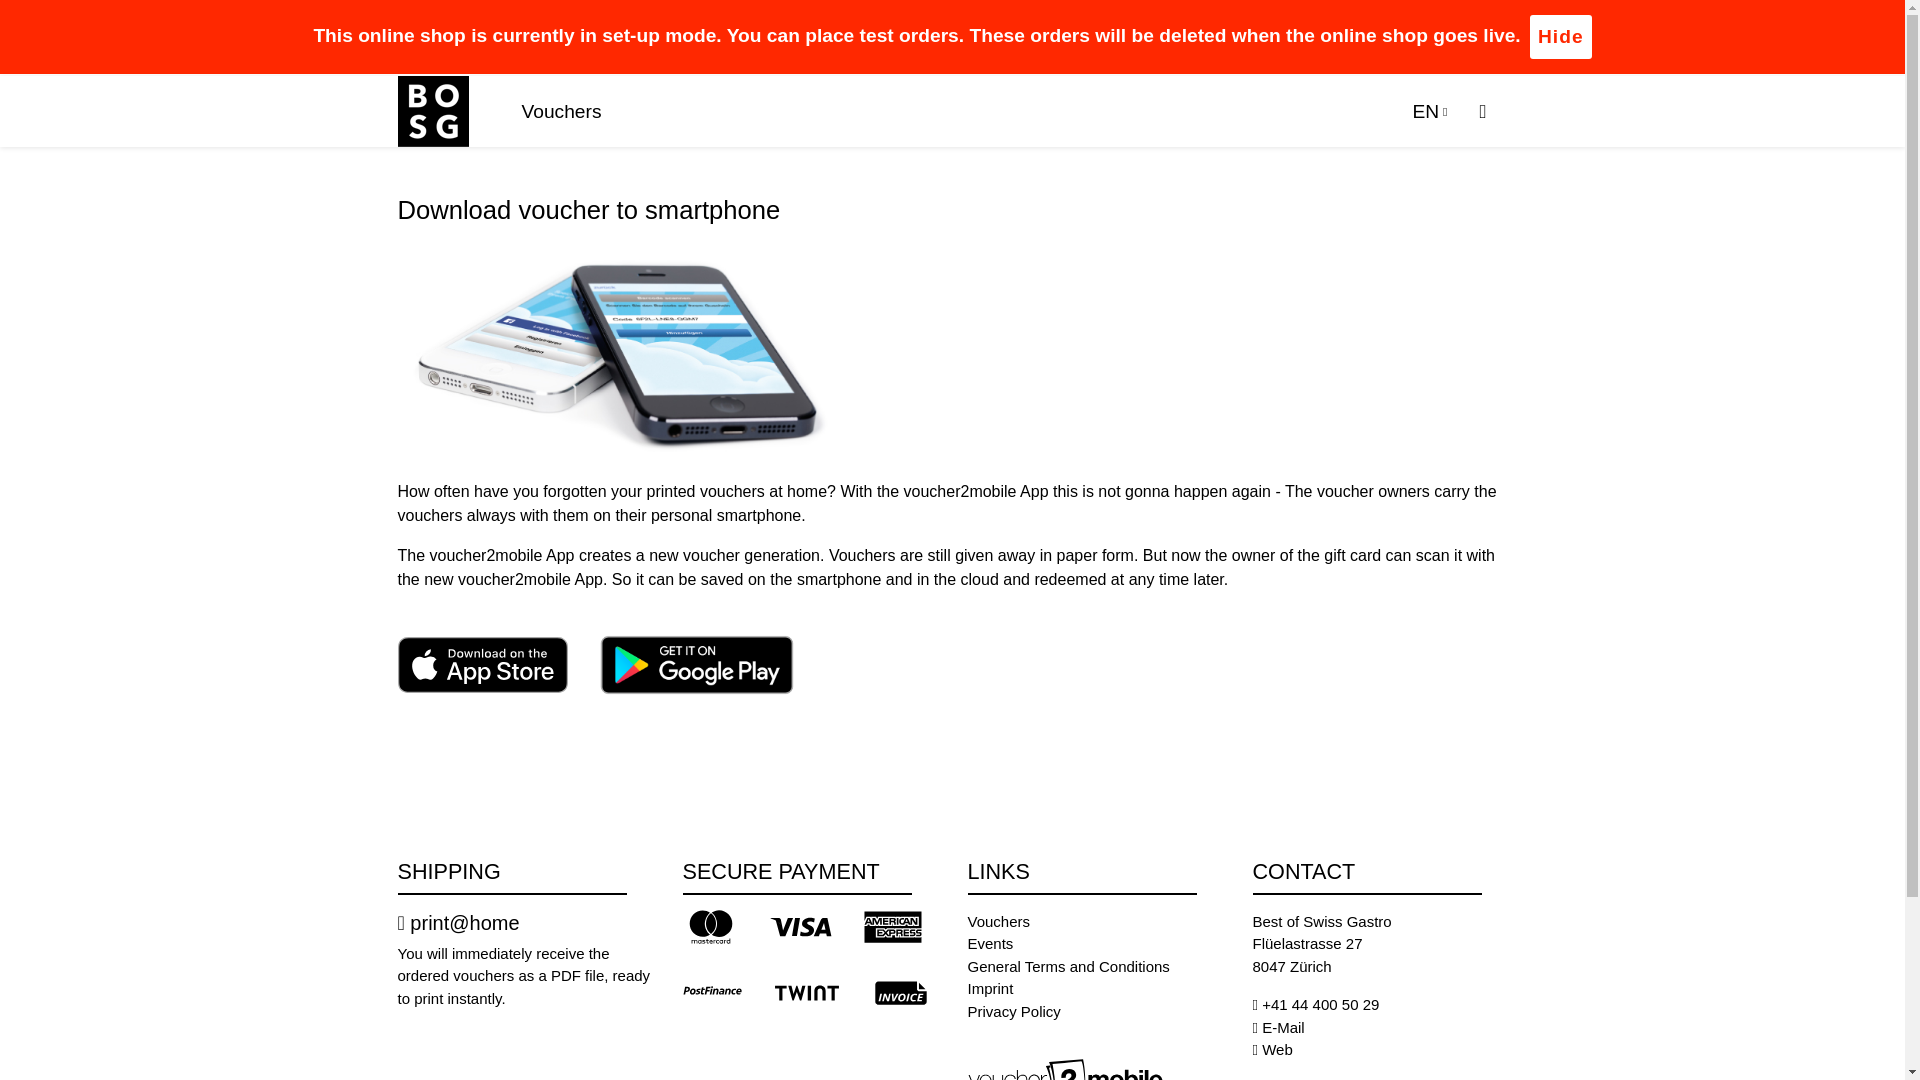 This screenshot has width=1920, height=1080. Describe the element at coordinates (1276, 1050) in the screenshot. I see `Web` at that location.